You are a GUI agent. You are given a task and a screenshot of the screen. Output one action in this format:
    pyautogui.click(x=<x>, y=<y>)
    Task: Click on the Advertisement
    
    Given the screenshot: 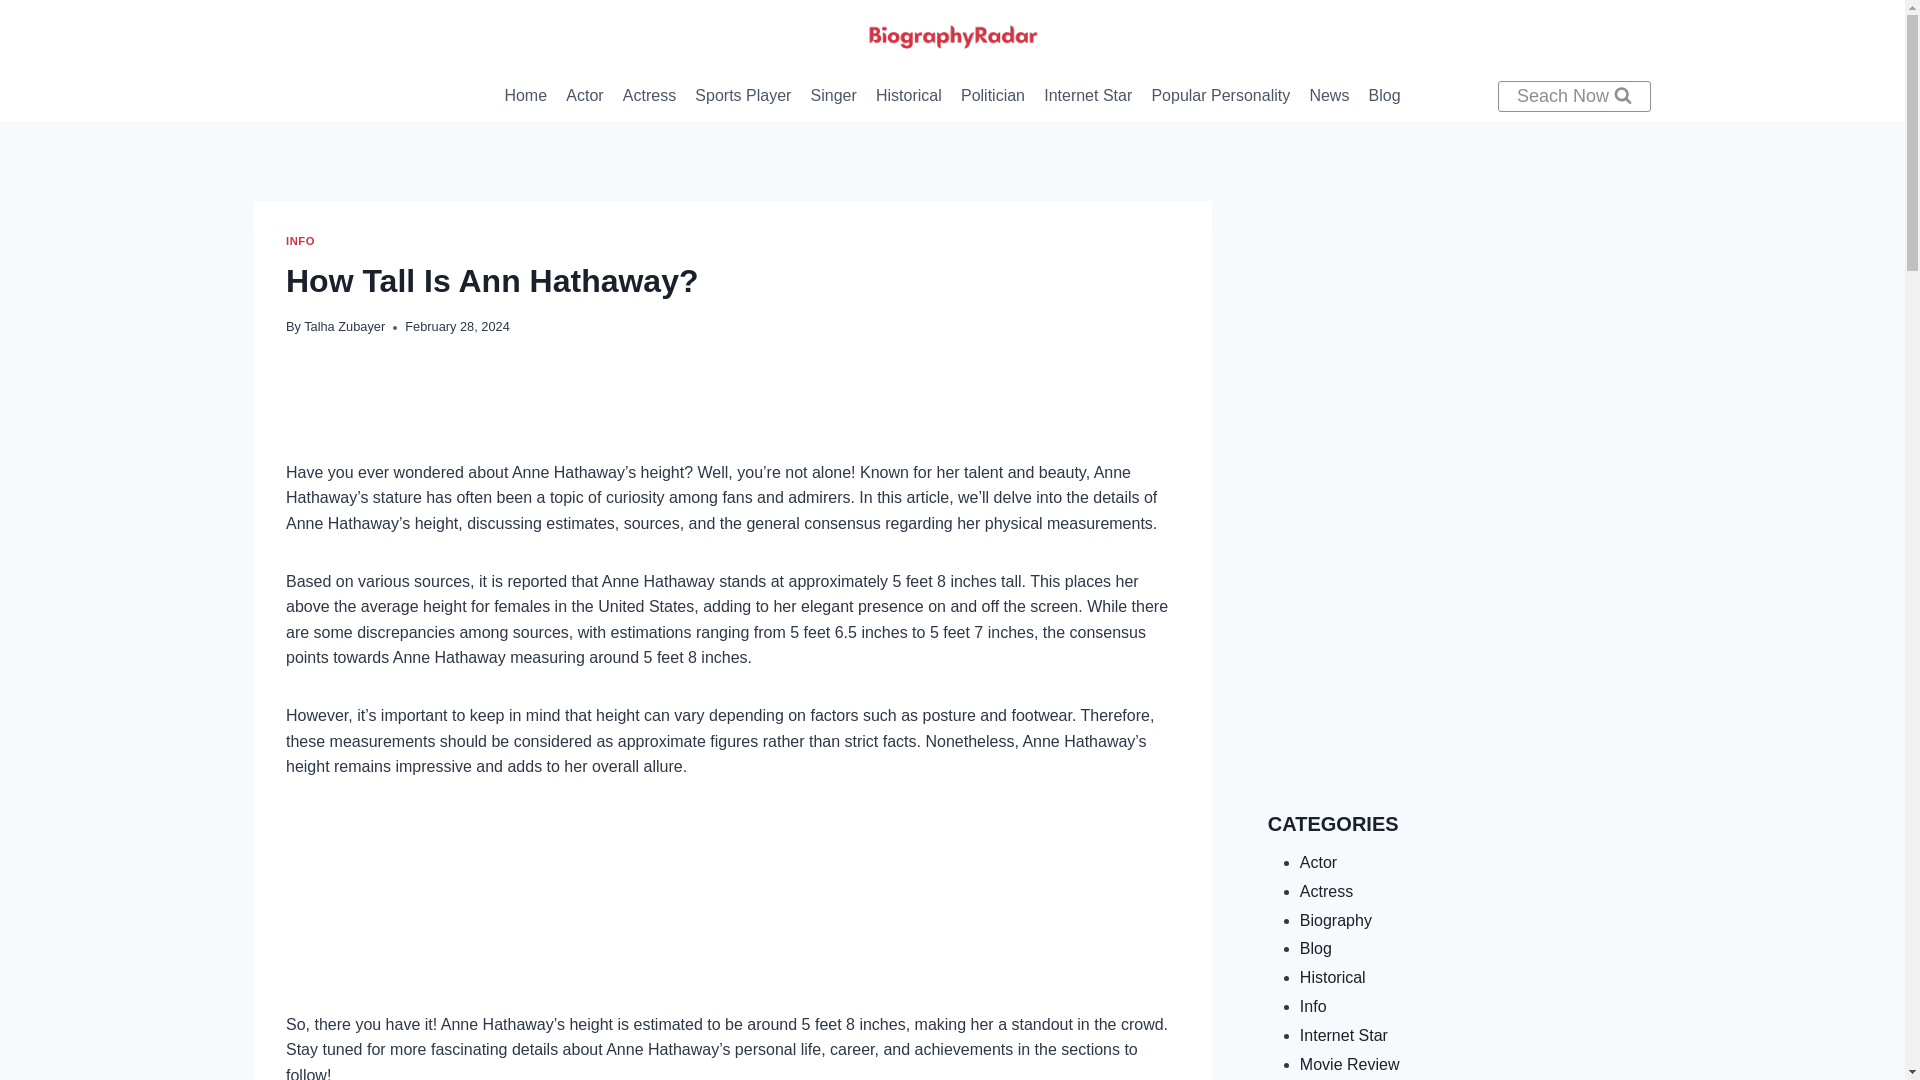 What is the action you would take?
    pyautogui.click(x=733, y=912)
    